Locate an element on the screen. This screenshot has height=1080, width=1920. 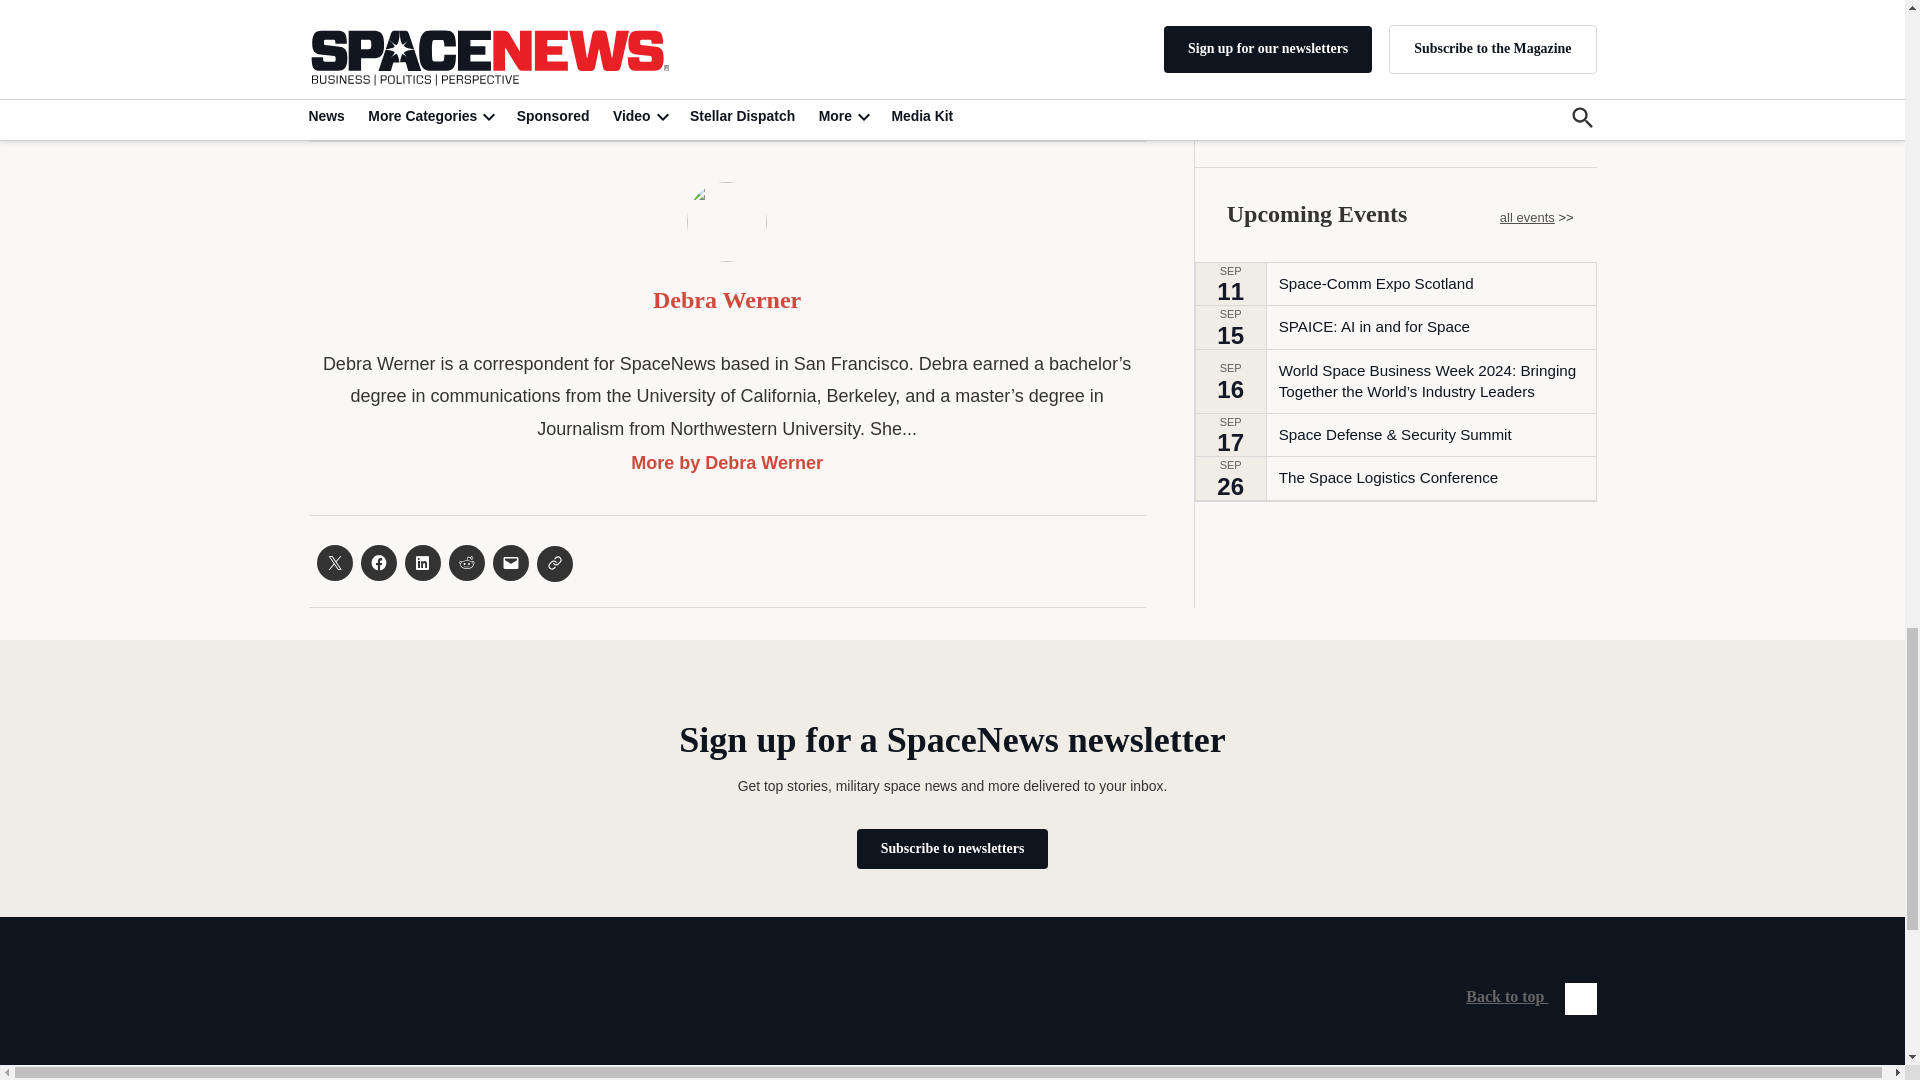
Click to share on Clipboard is located at coordinates (554, 564).